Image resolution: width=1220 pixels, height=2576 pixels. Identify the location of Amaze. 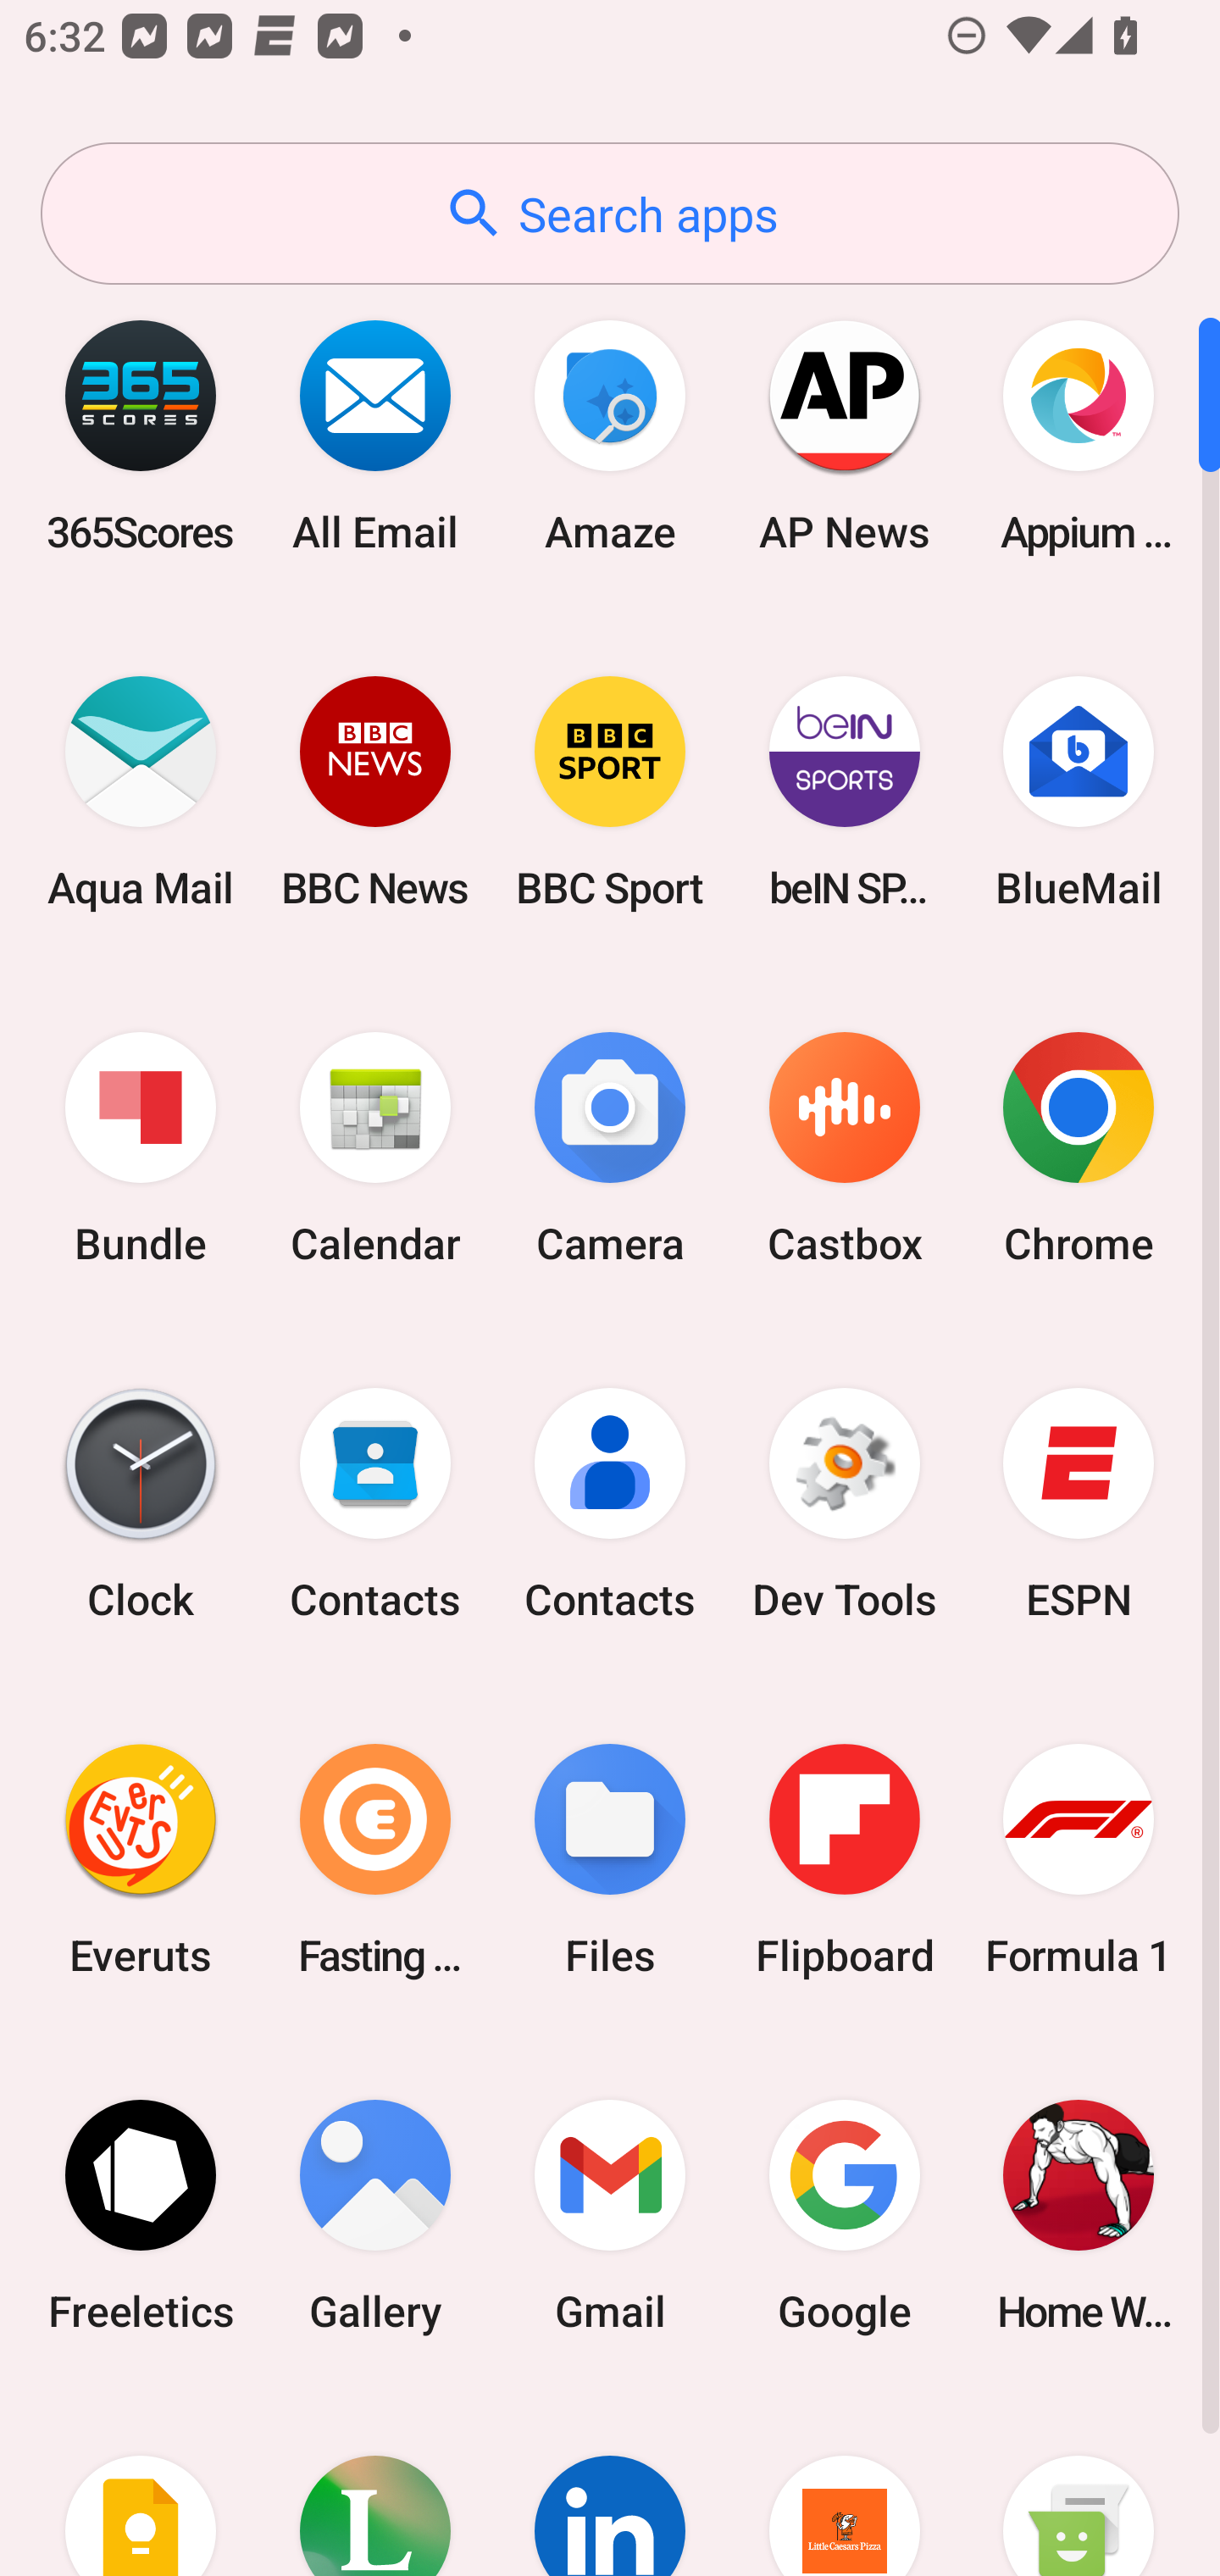
(610, 436).